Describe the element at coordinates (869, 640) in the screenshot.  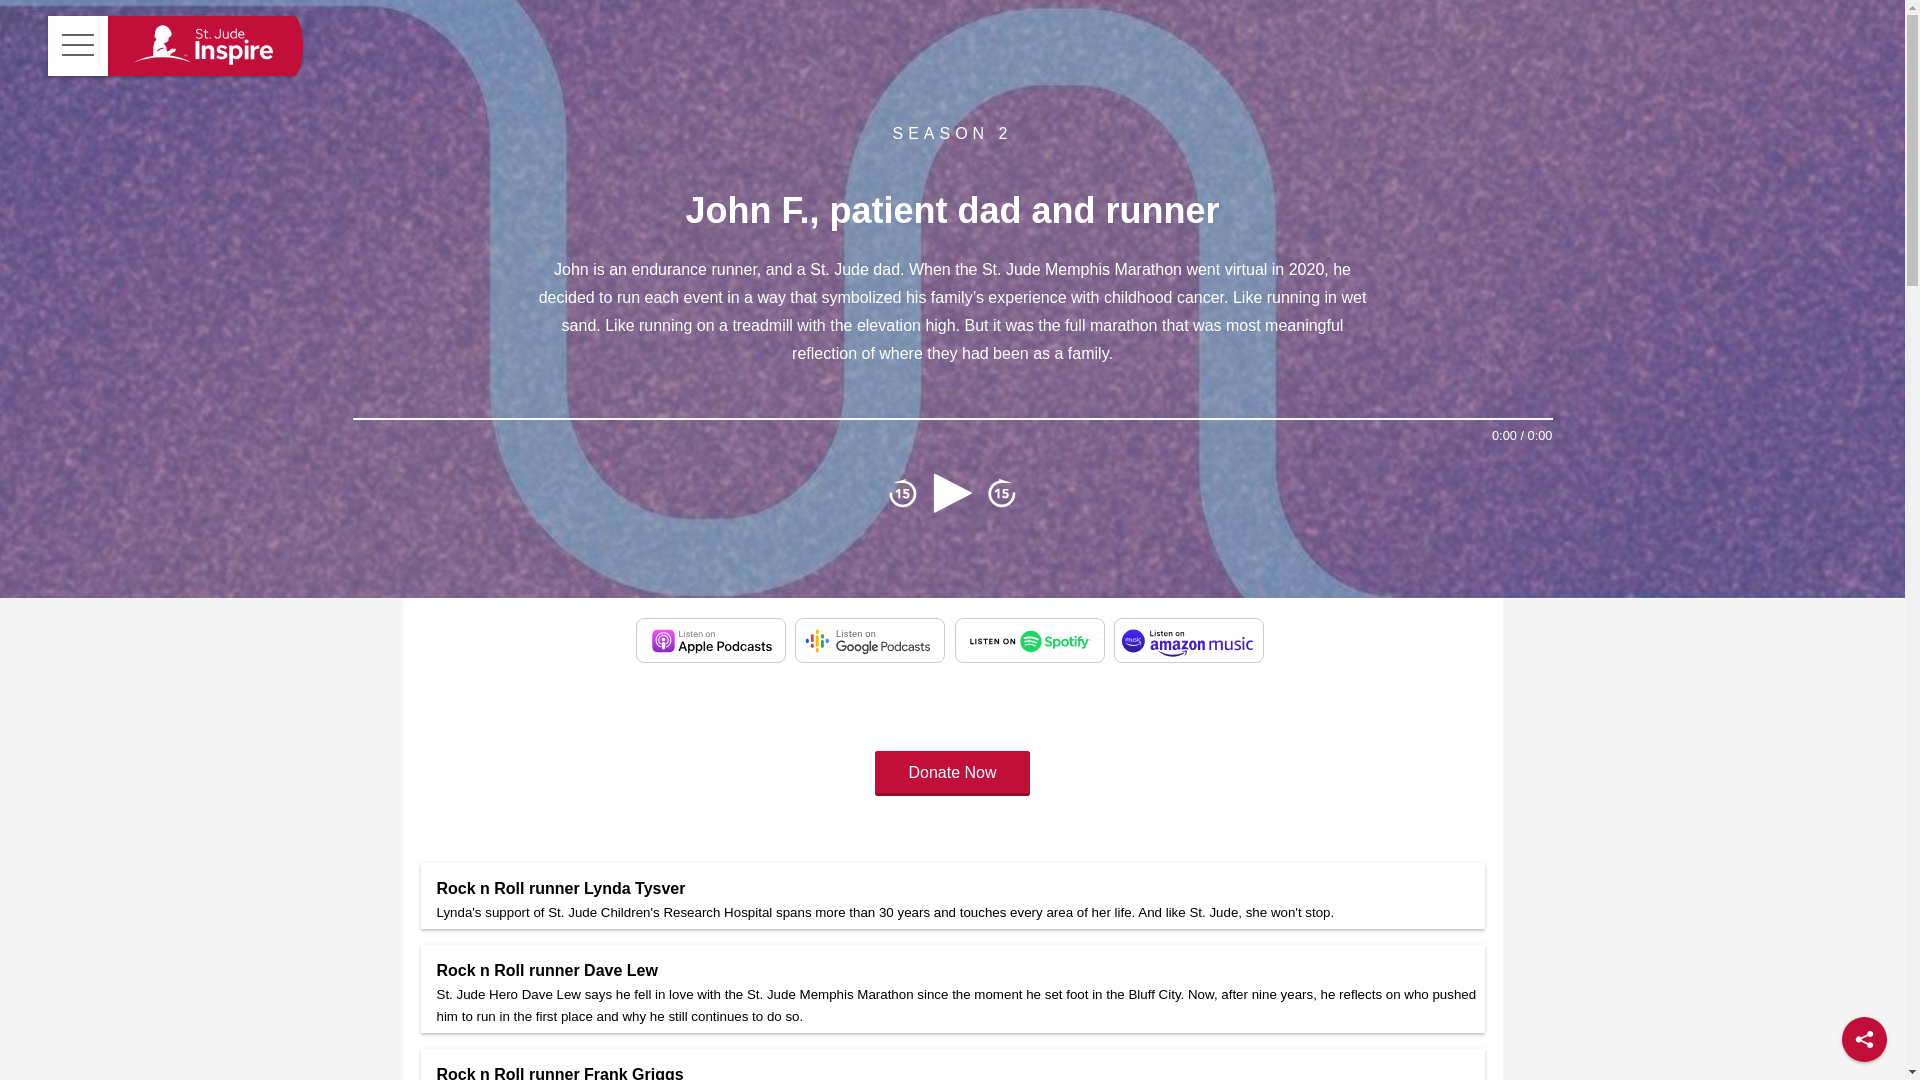
I see `Google Podcasts` at that location.